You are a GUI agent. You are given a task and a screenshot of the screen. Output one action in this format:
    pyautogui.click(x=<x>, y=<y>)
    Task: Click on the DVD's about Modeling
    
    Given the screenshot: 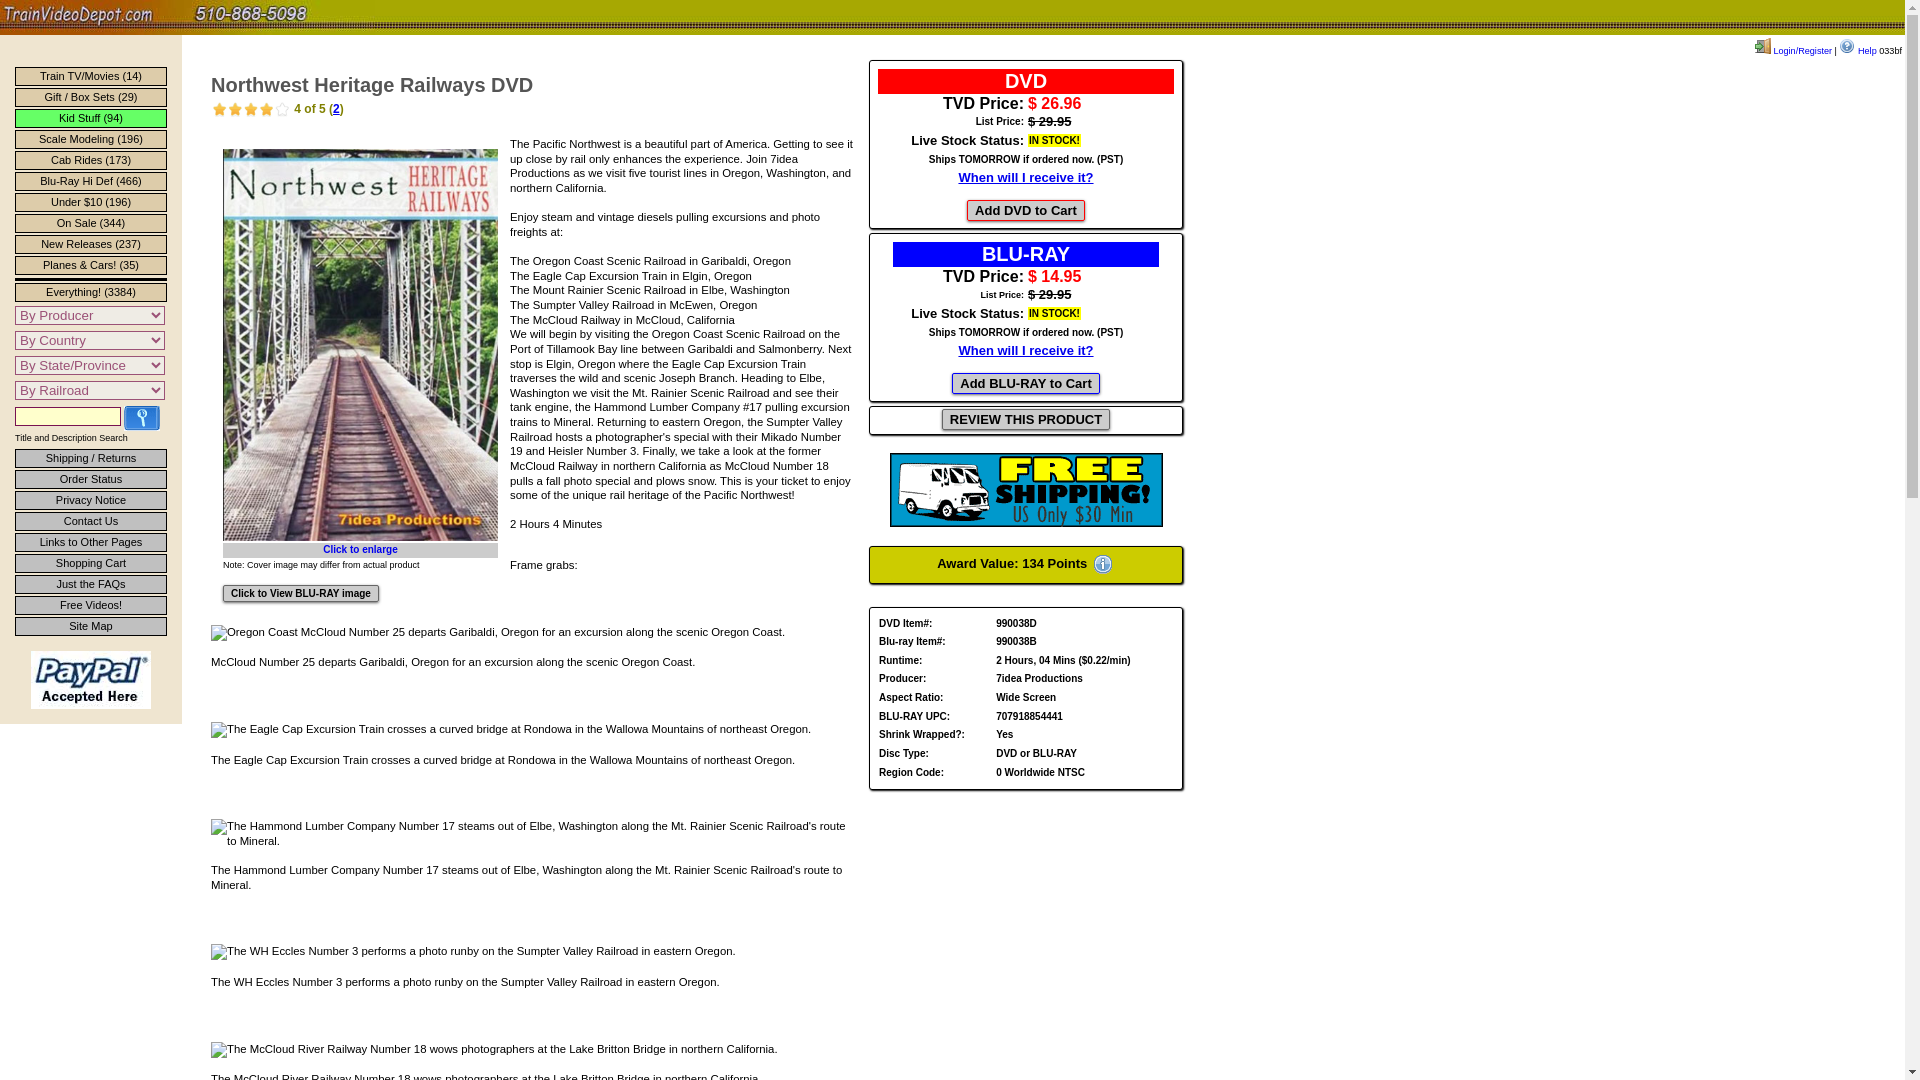 What is the action you would take?
    pyautogui.click(x=91, y=139)
    